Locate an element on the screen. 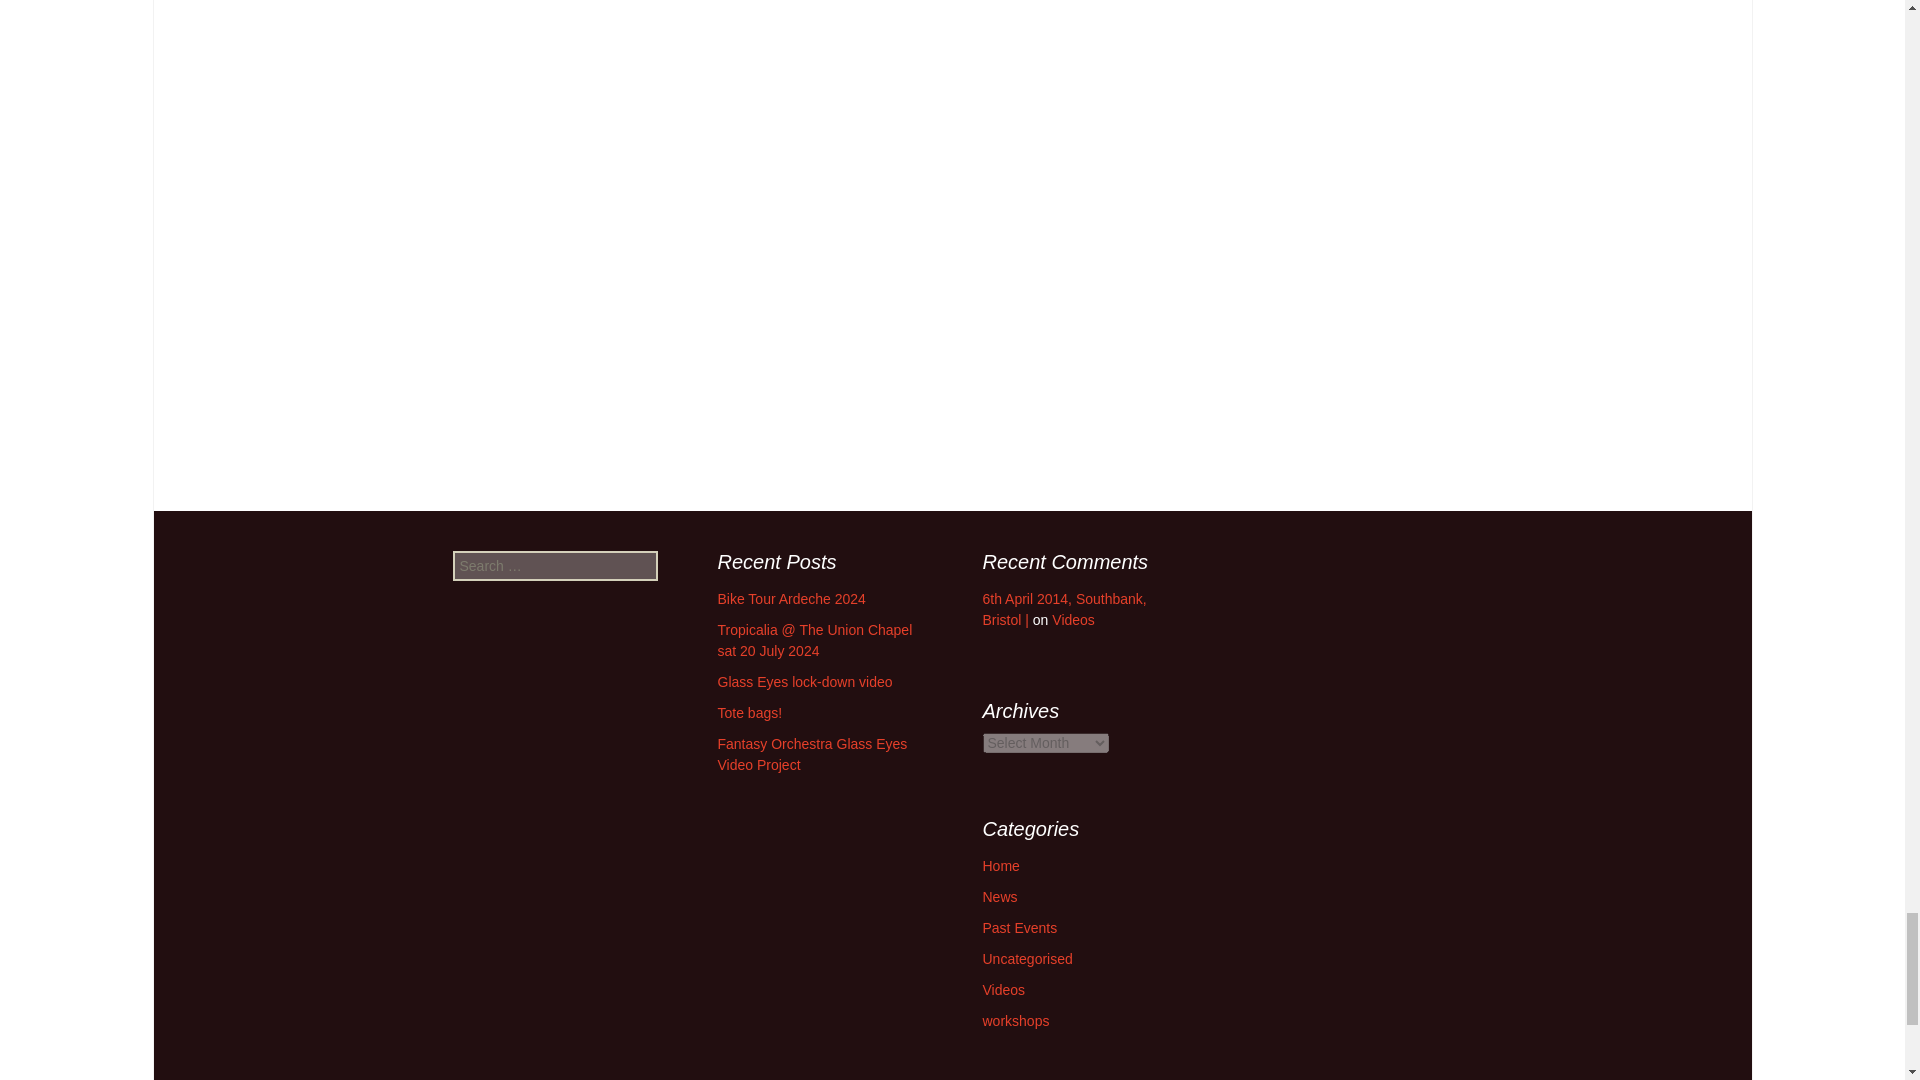 This screenshot has width=1920, height=1080. Past Events is located at coordinates (1019, 928).